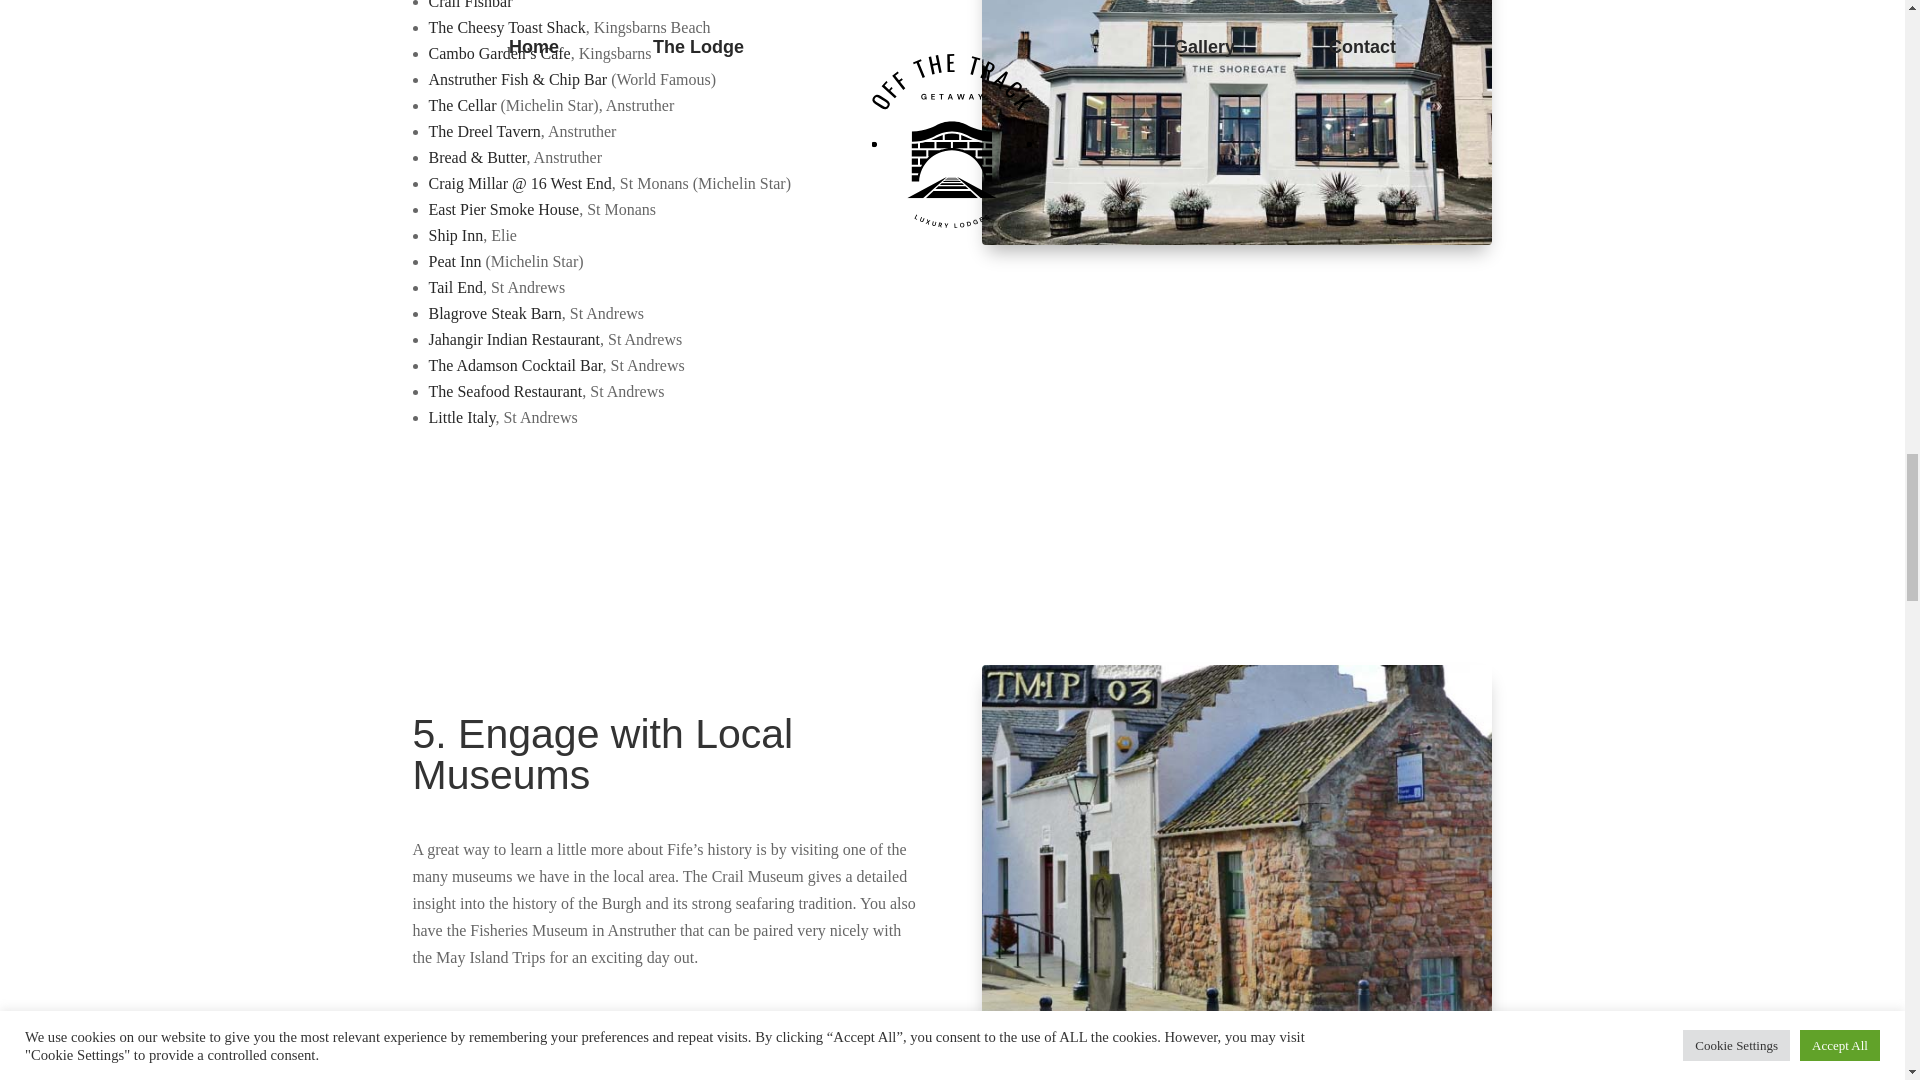 The image size is (1920, 1080). Describe the element at coordinates (470, 4) in the screenshot. I see `Crail Fishbar` at that location.